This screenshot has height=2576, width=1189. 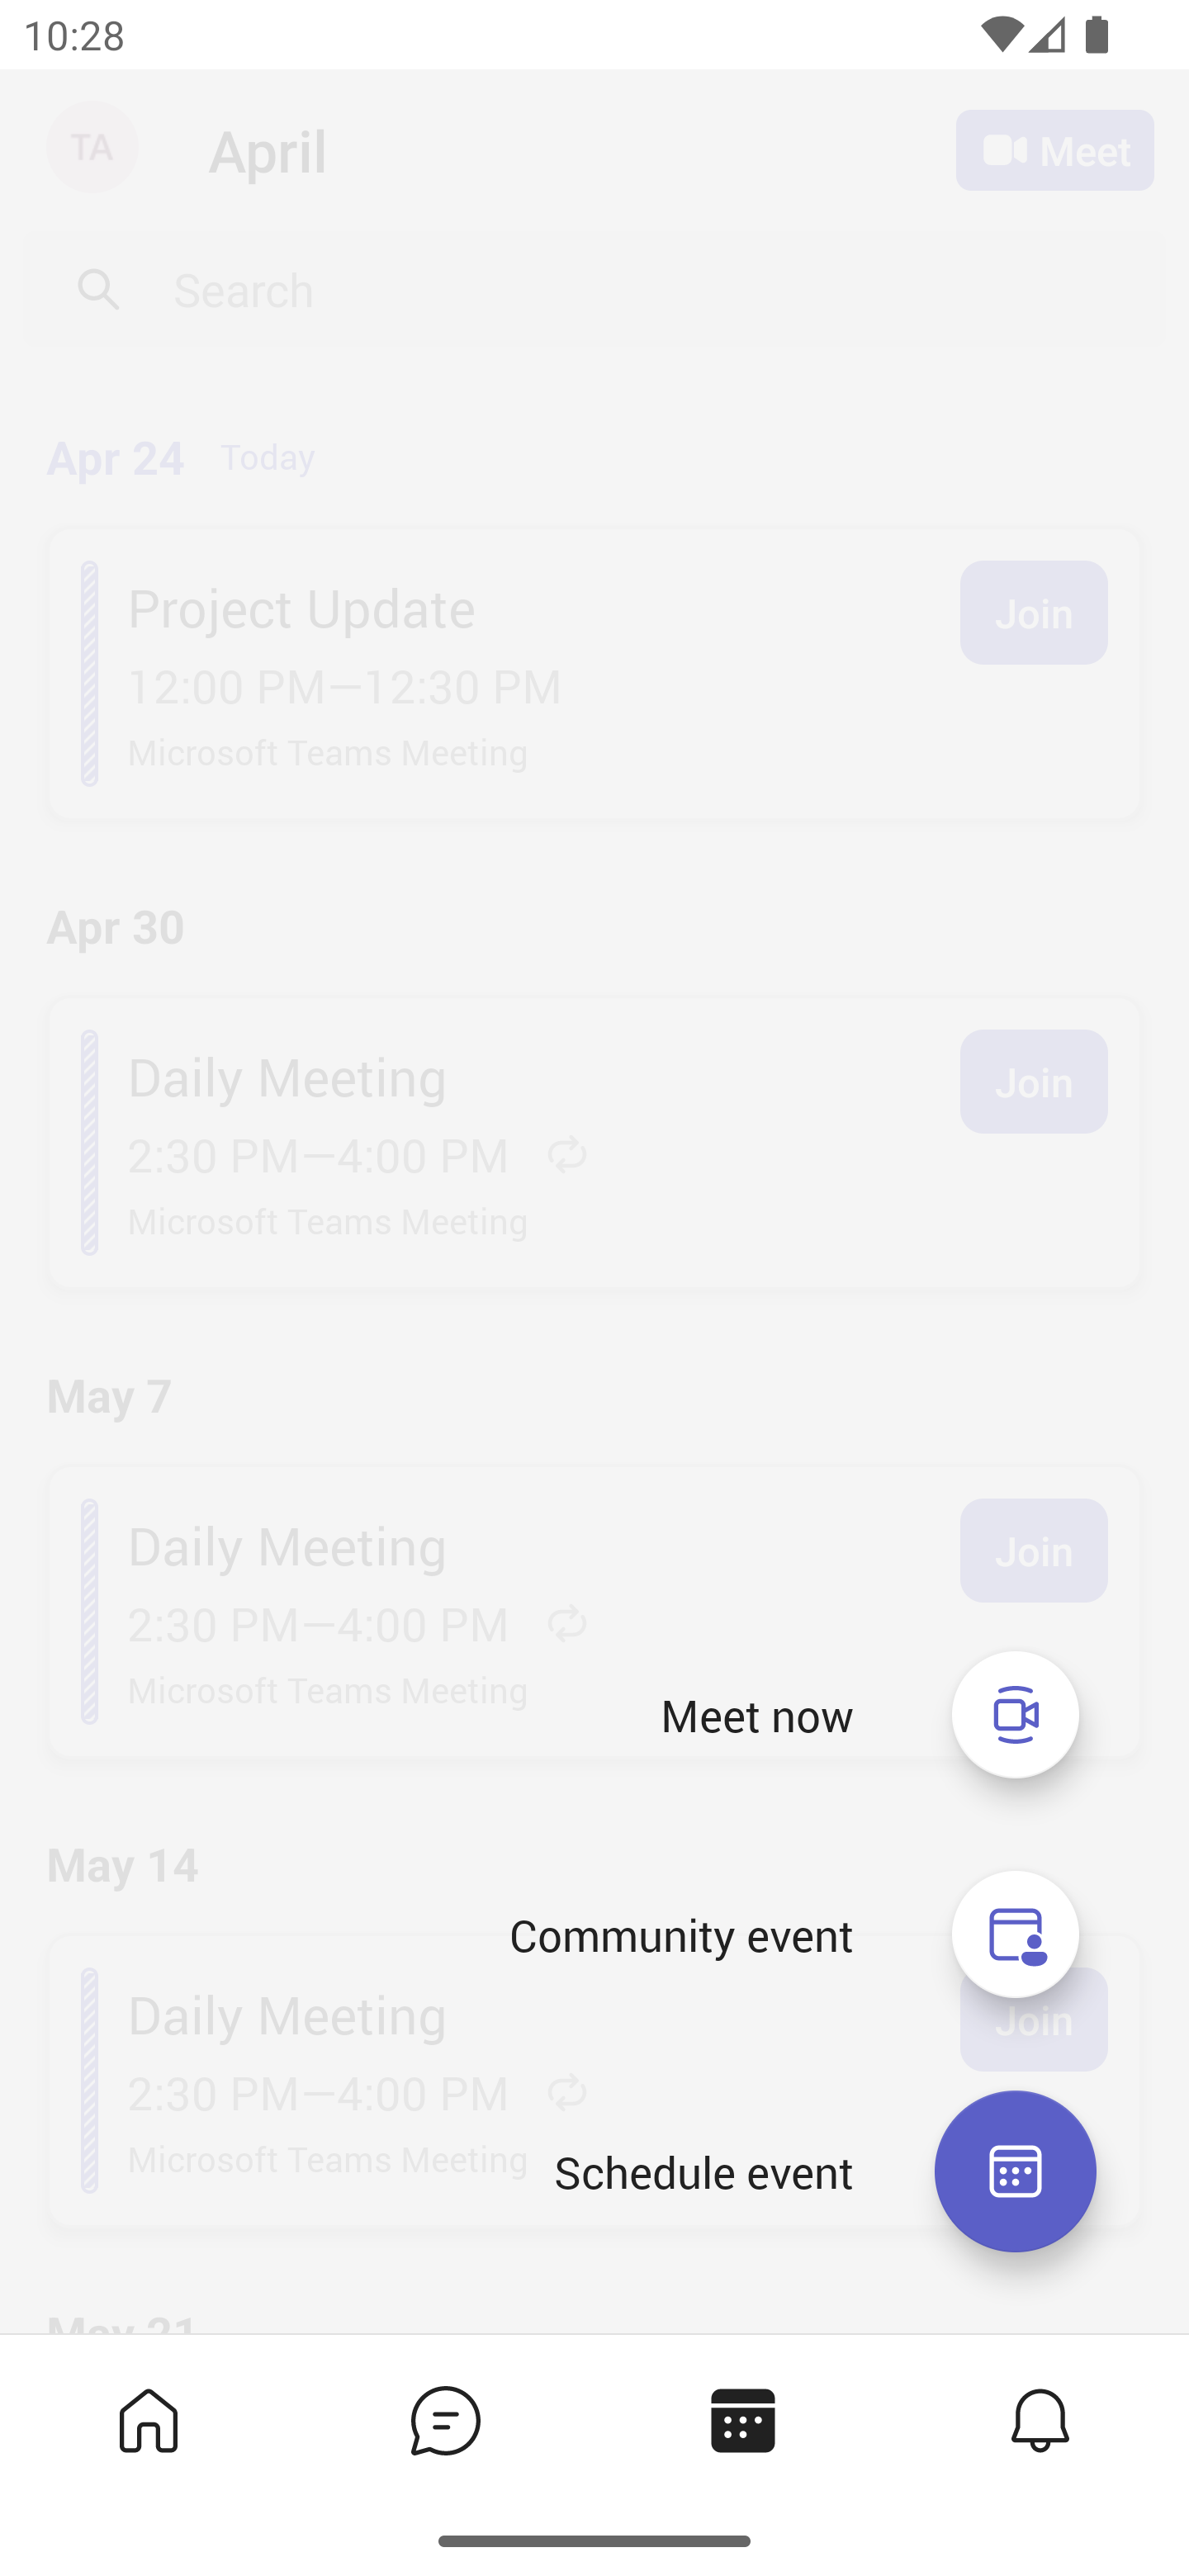 What do you see at coordinates (446, 2419) in the screenshot?
I see `Chat tab,2 of 4, not selected` at bounding box center [446, 2419].